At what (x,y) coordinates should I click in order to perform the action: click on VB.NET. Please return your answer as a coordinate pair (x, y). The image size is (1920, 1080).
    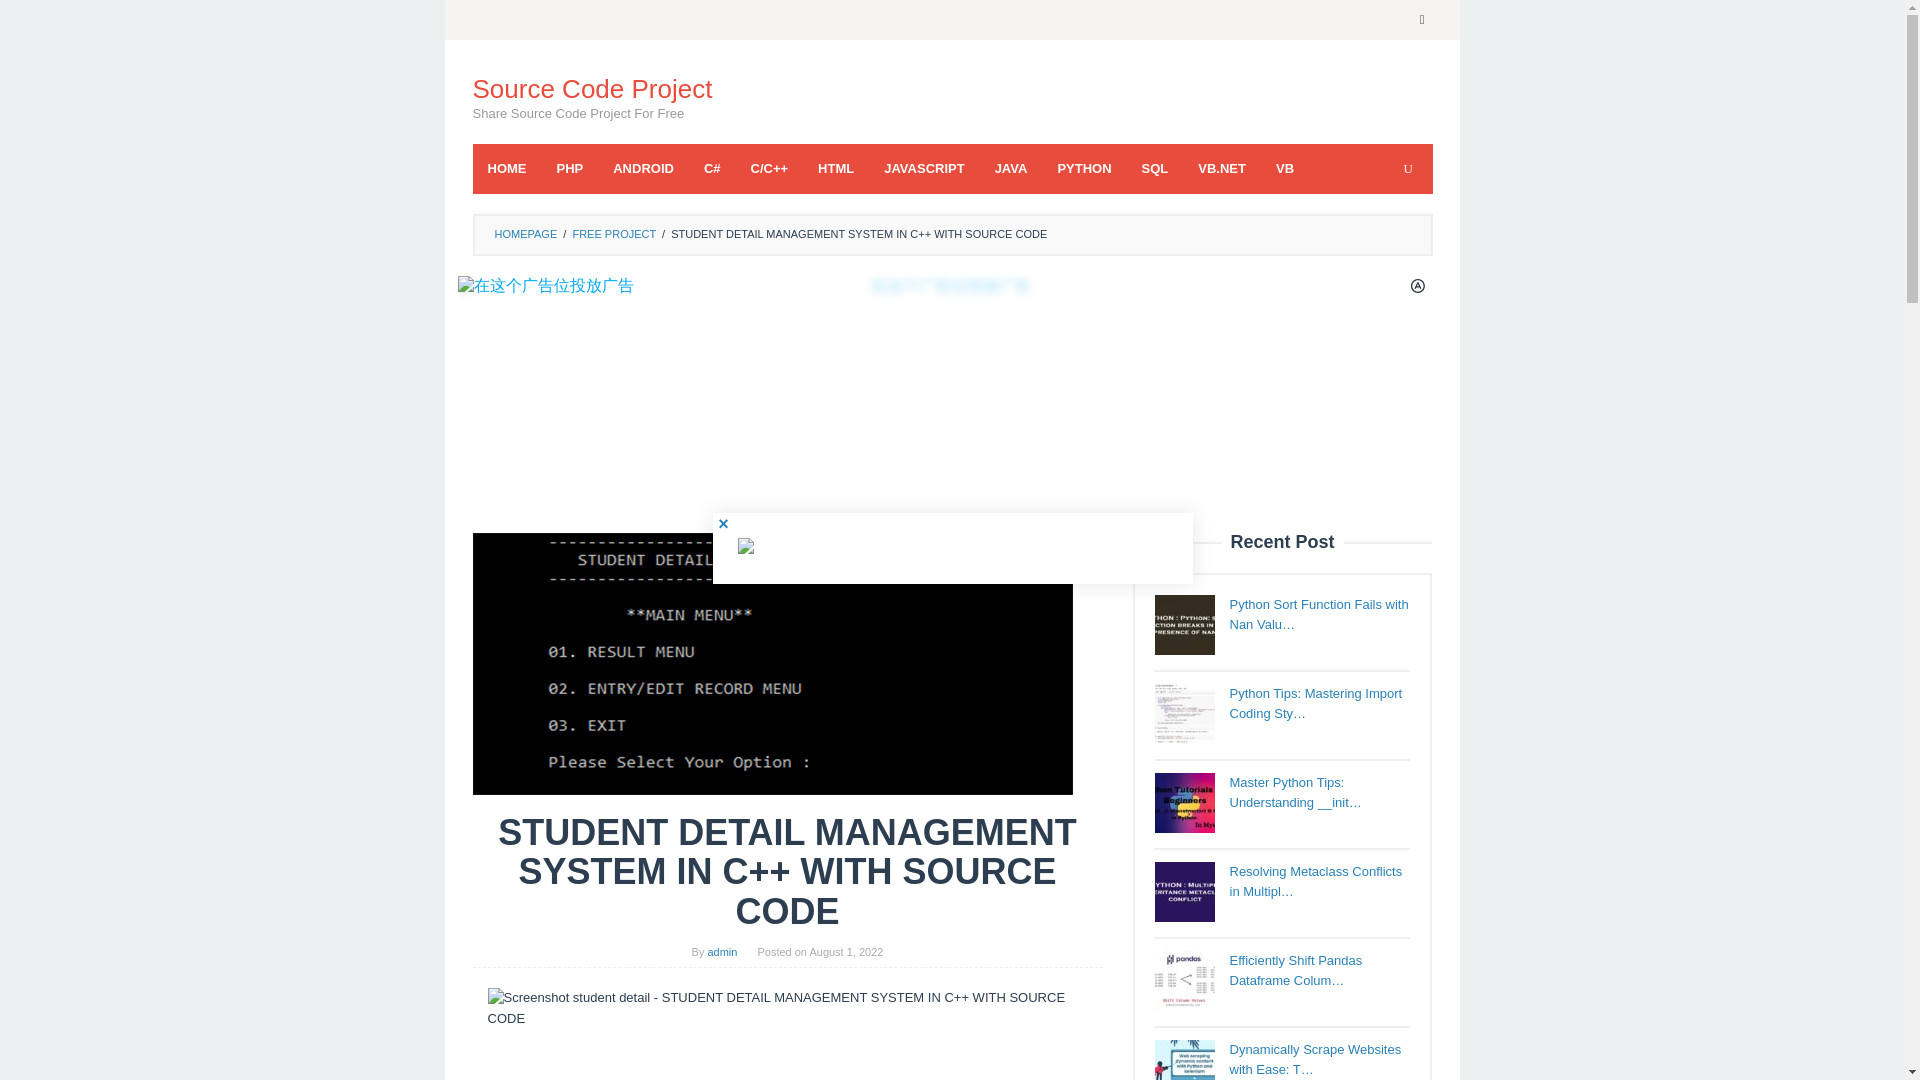
    Looking at the image, I should click on (1222, 168).